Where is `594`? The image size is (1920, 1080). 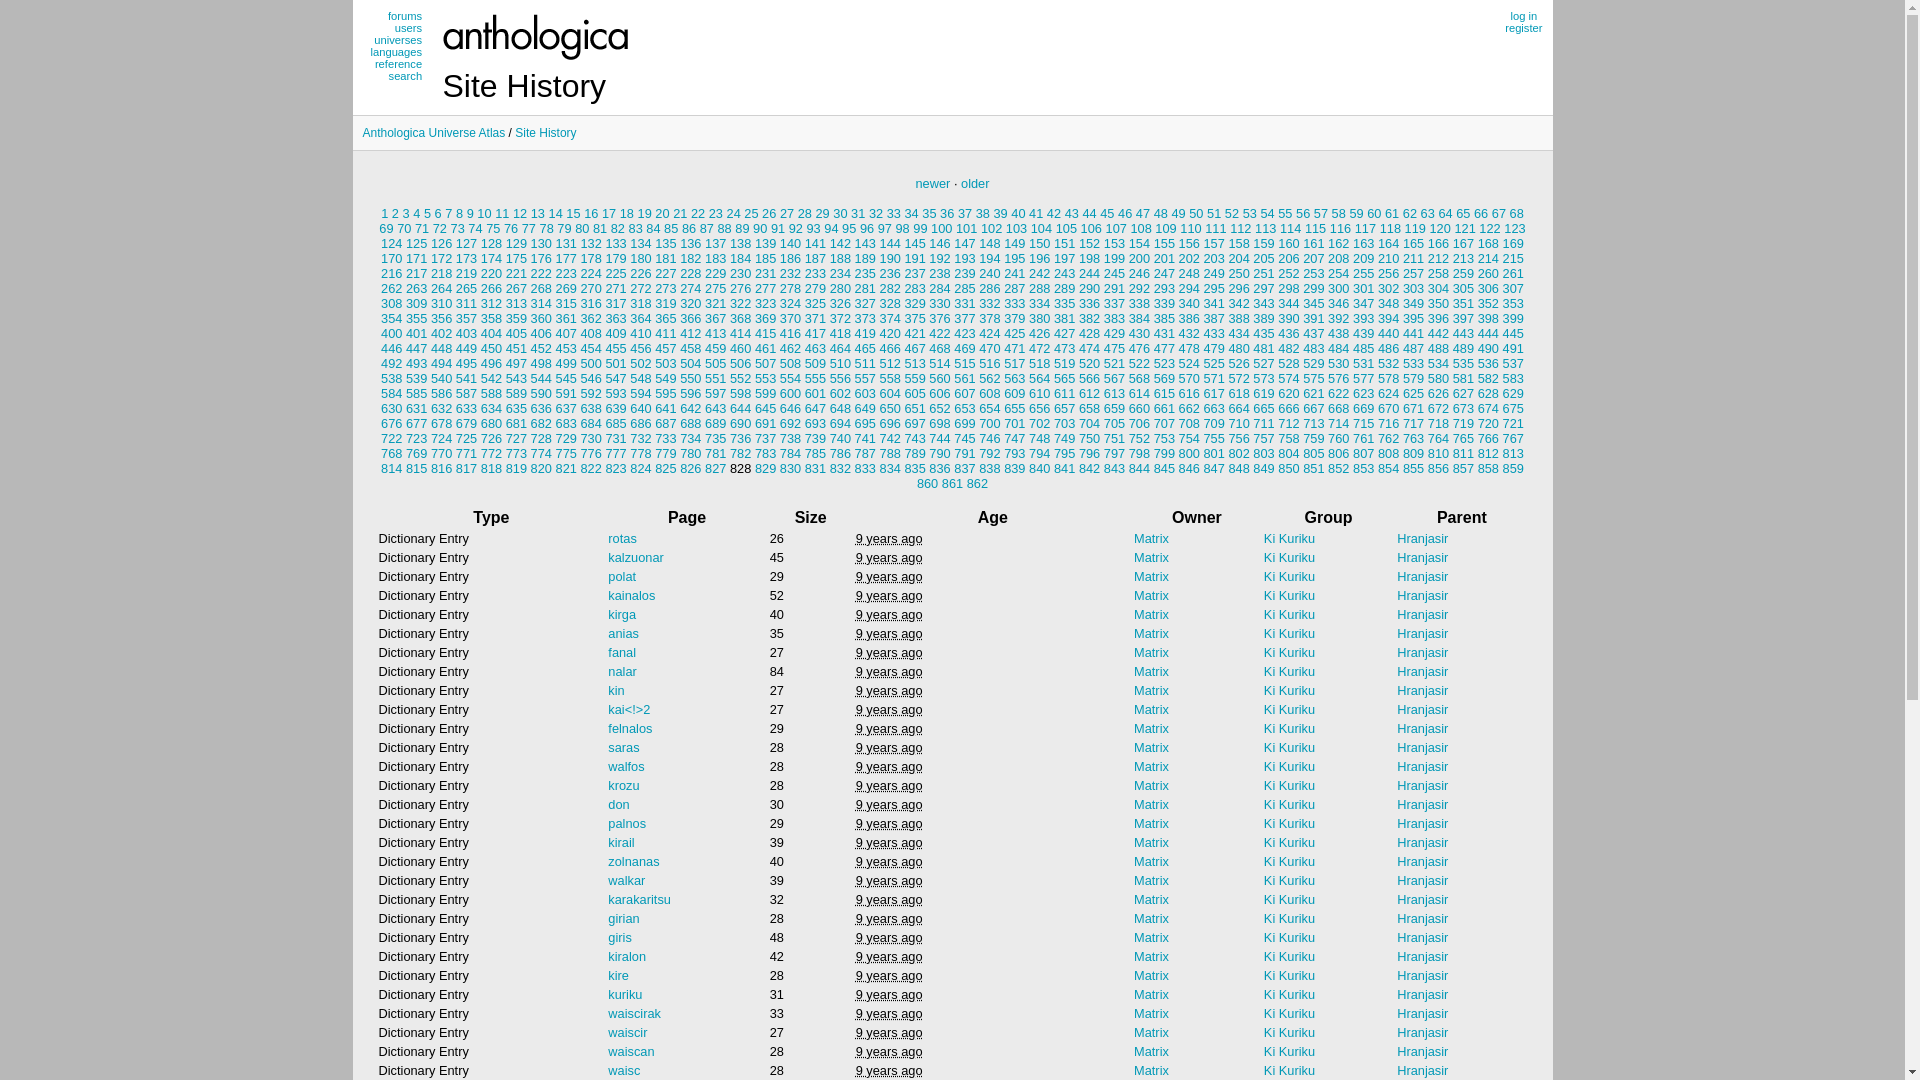
594 is located at coordinates (640, 394).